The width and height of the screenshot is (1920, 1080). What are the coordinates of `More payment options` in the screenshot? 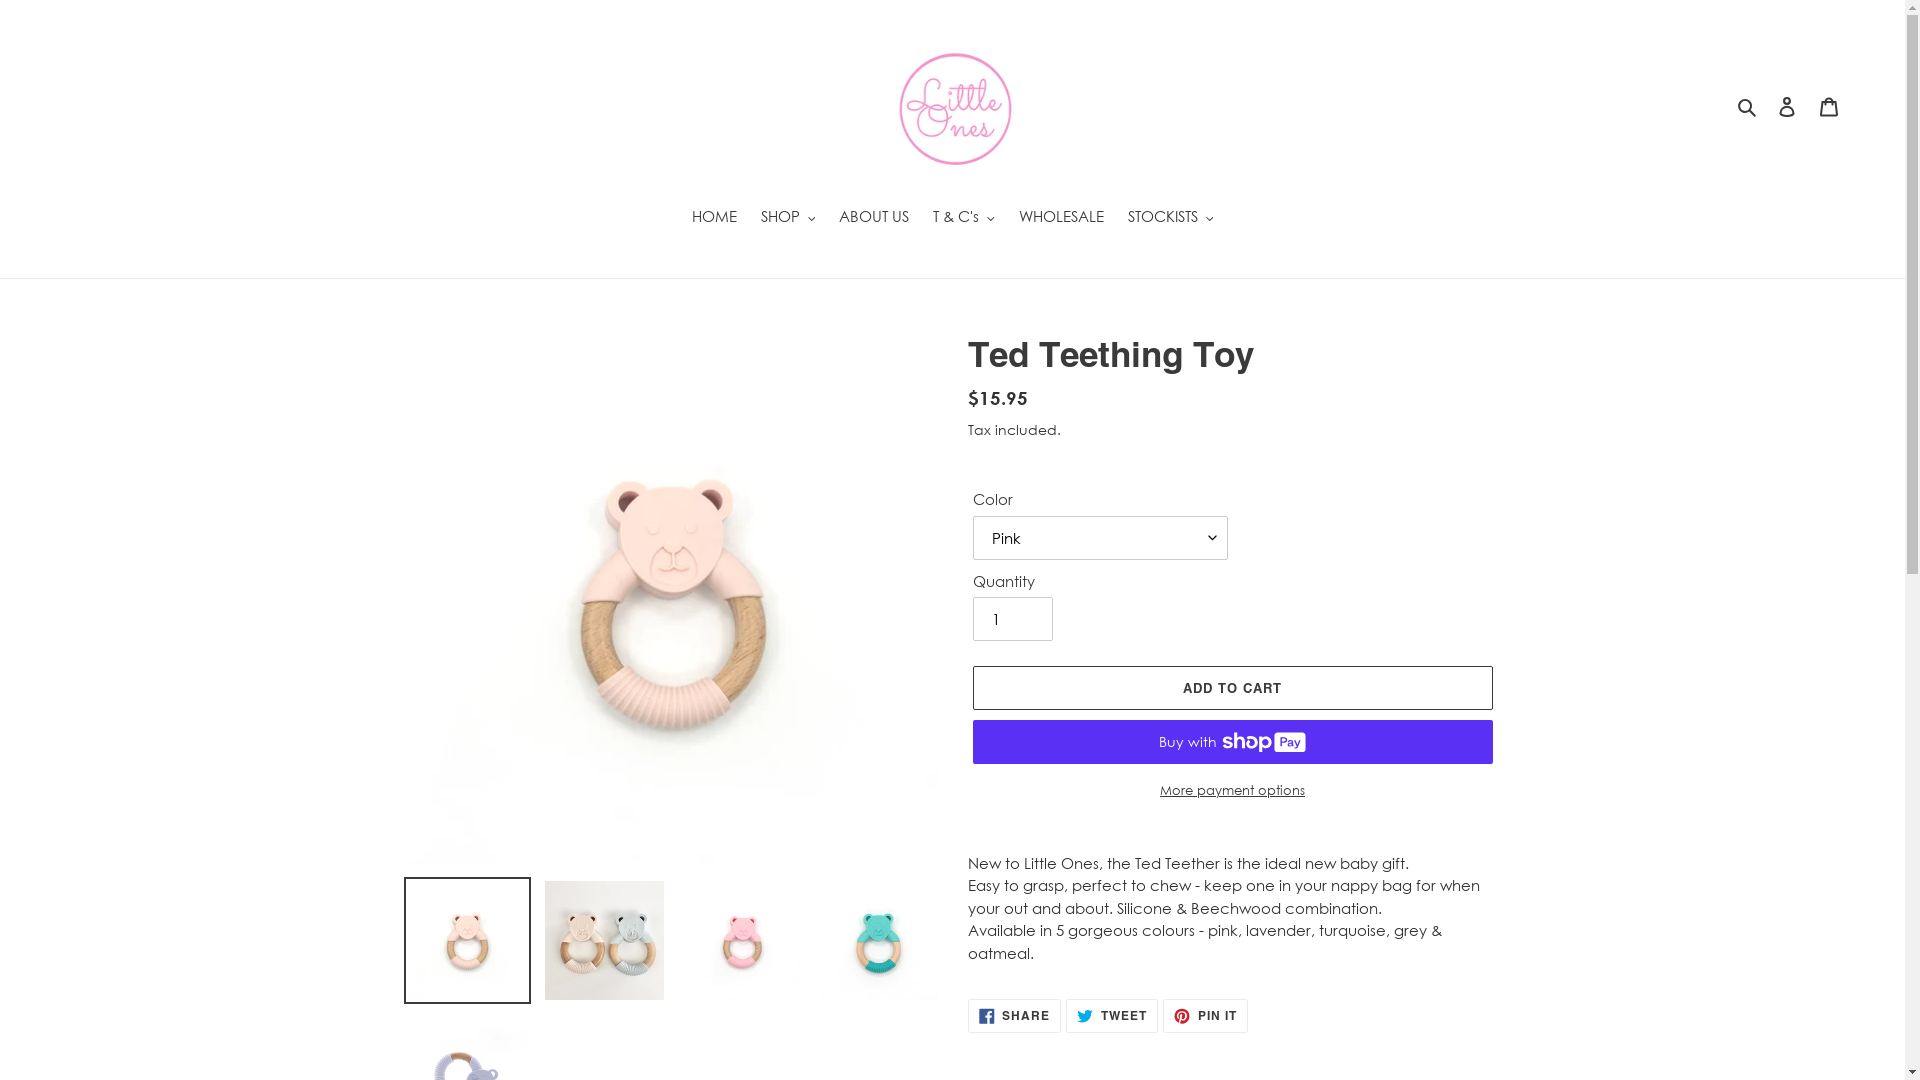 It's located at (1232, 791).